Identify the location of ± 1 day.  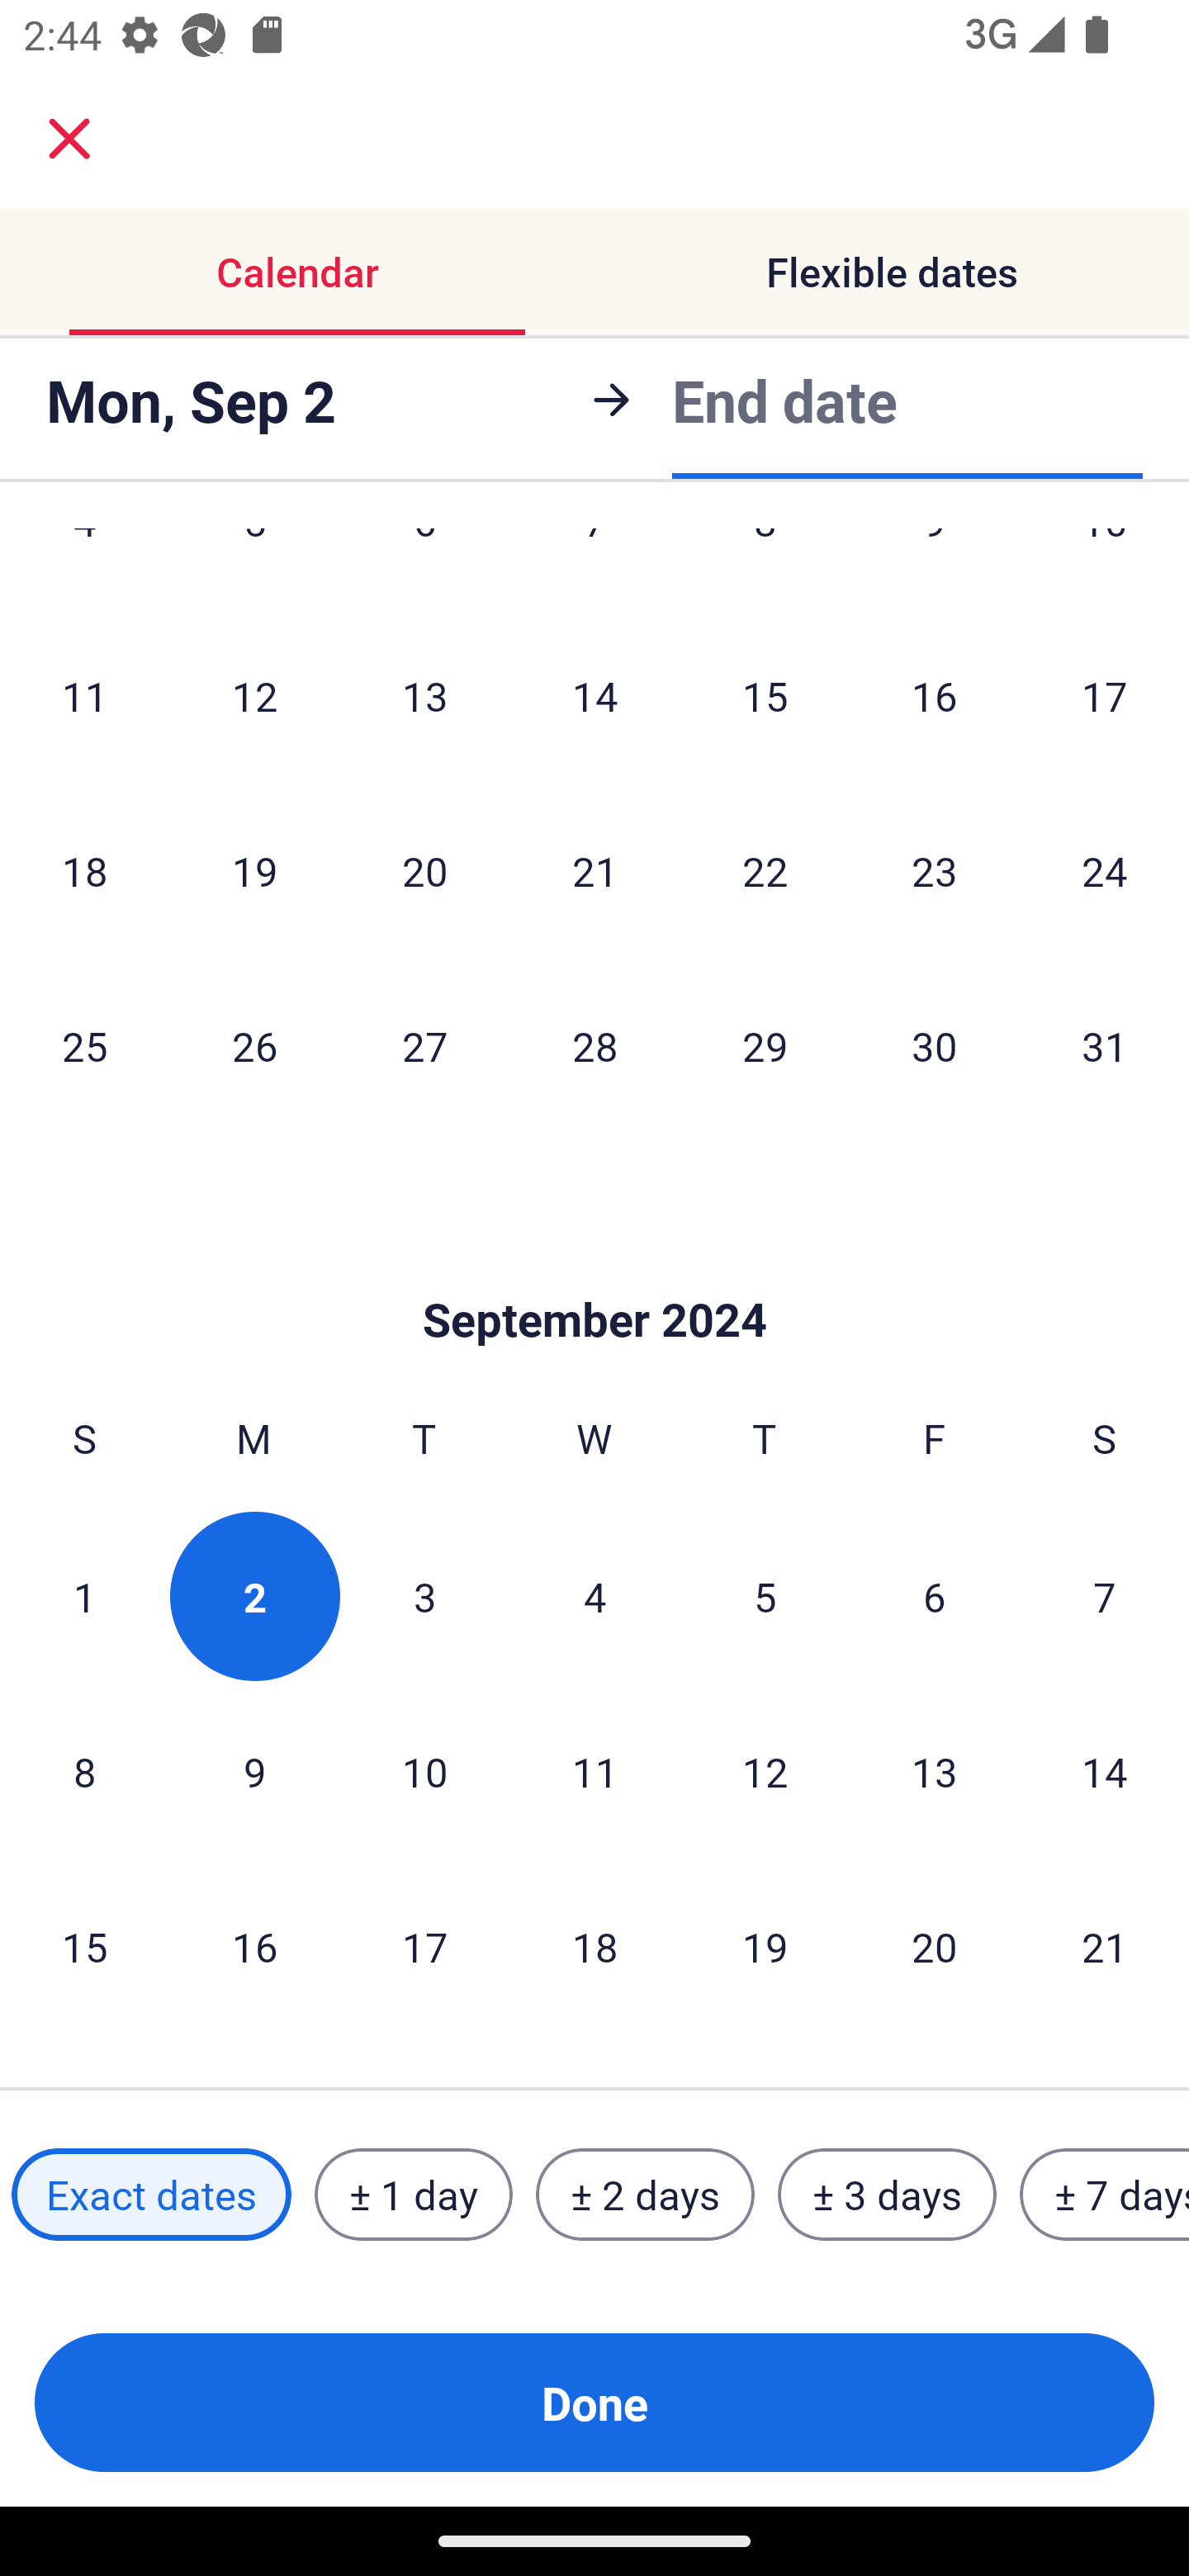
(413, 2195).